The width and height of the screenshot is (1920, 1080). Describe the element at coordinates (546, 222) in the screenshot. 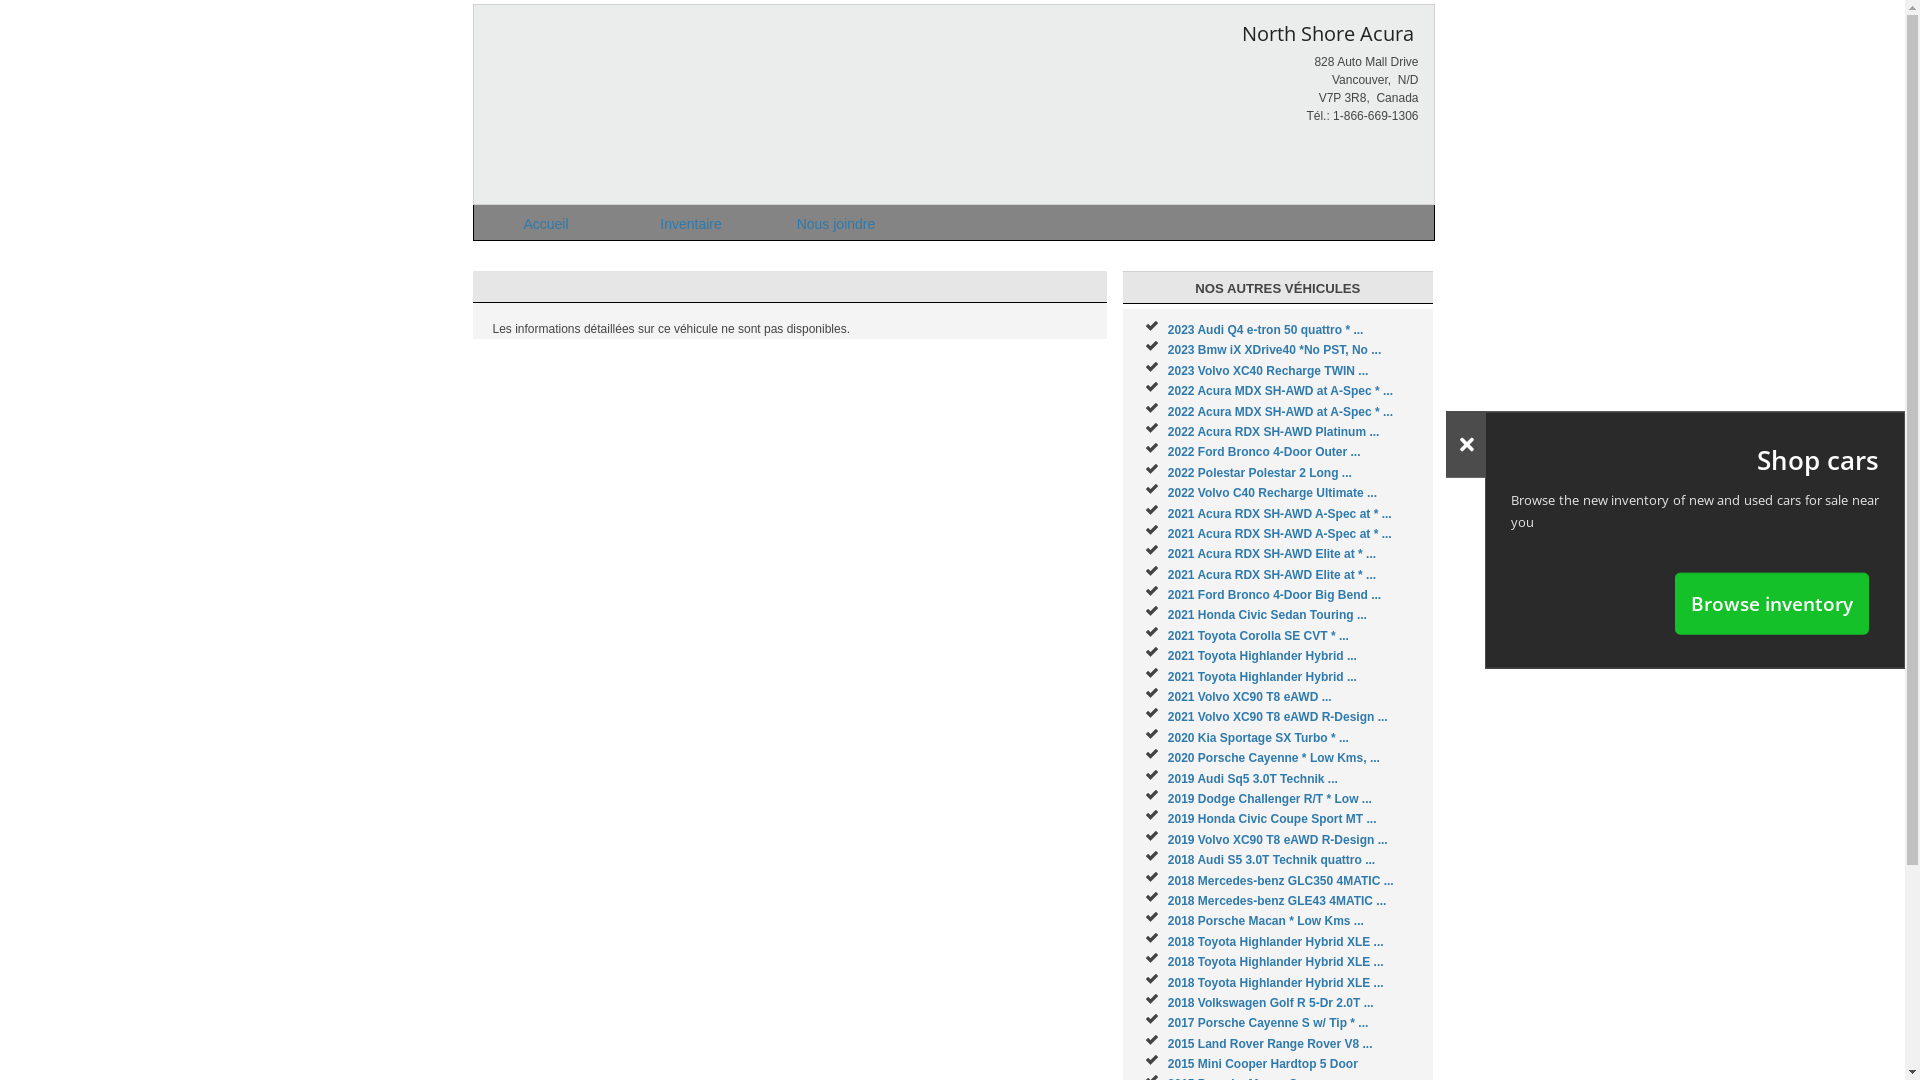

I see `Accueil` at that location.